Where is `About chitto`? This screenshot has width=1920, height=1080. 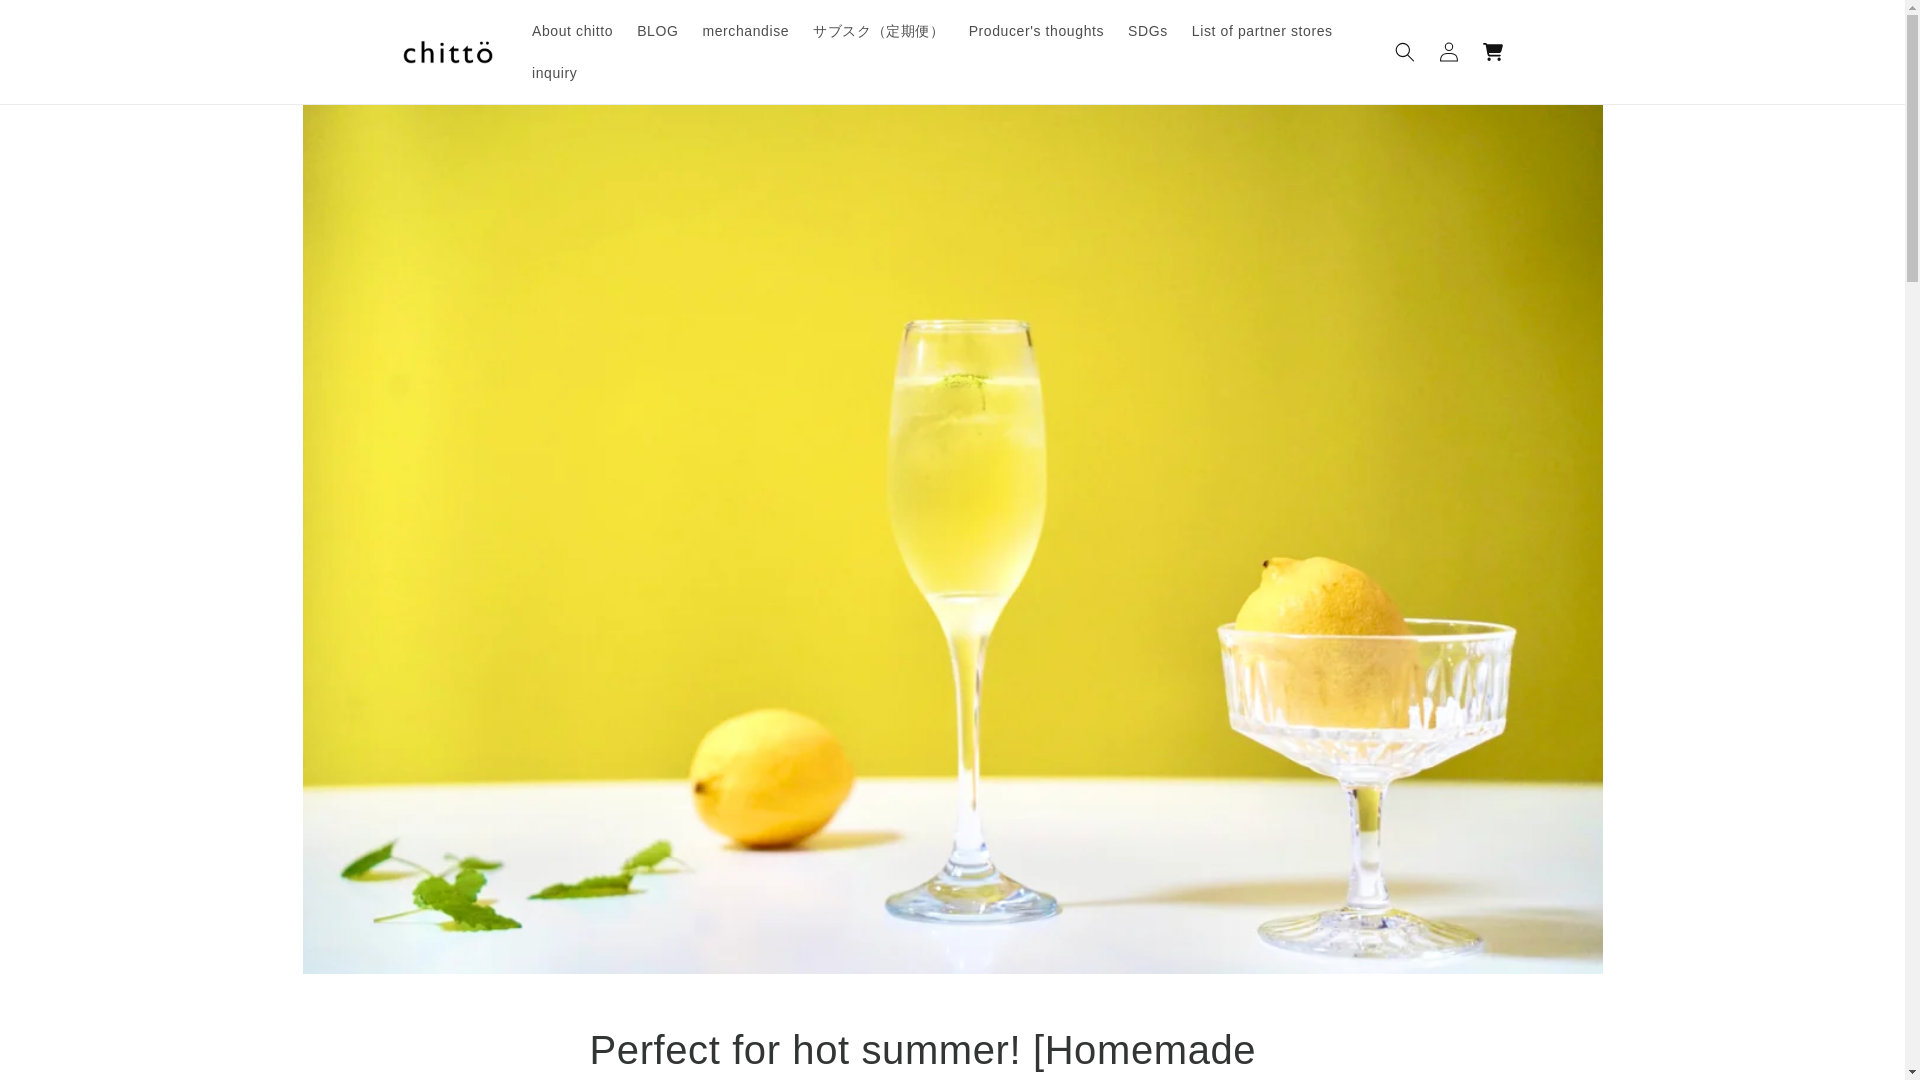 About chitto is located at coordinates (572, 30).